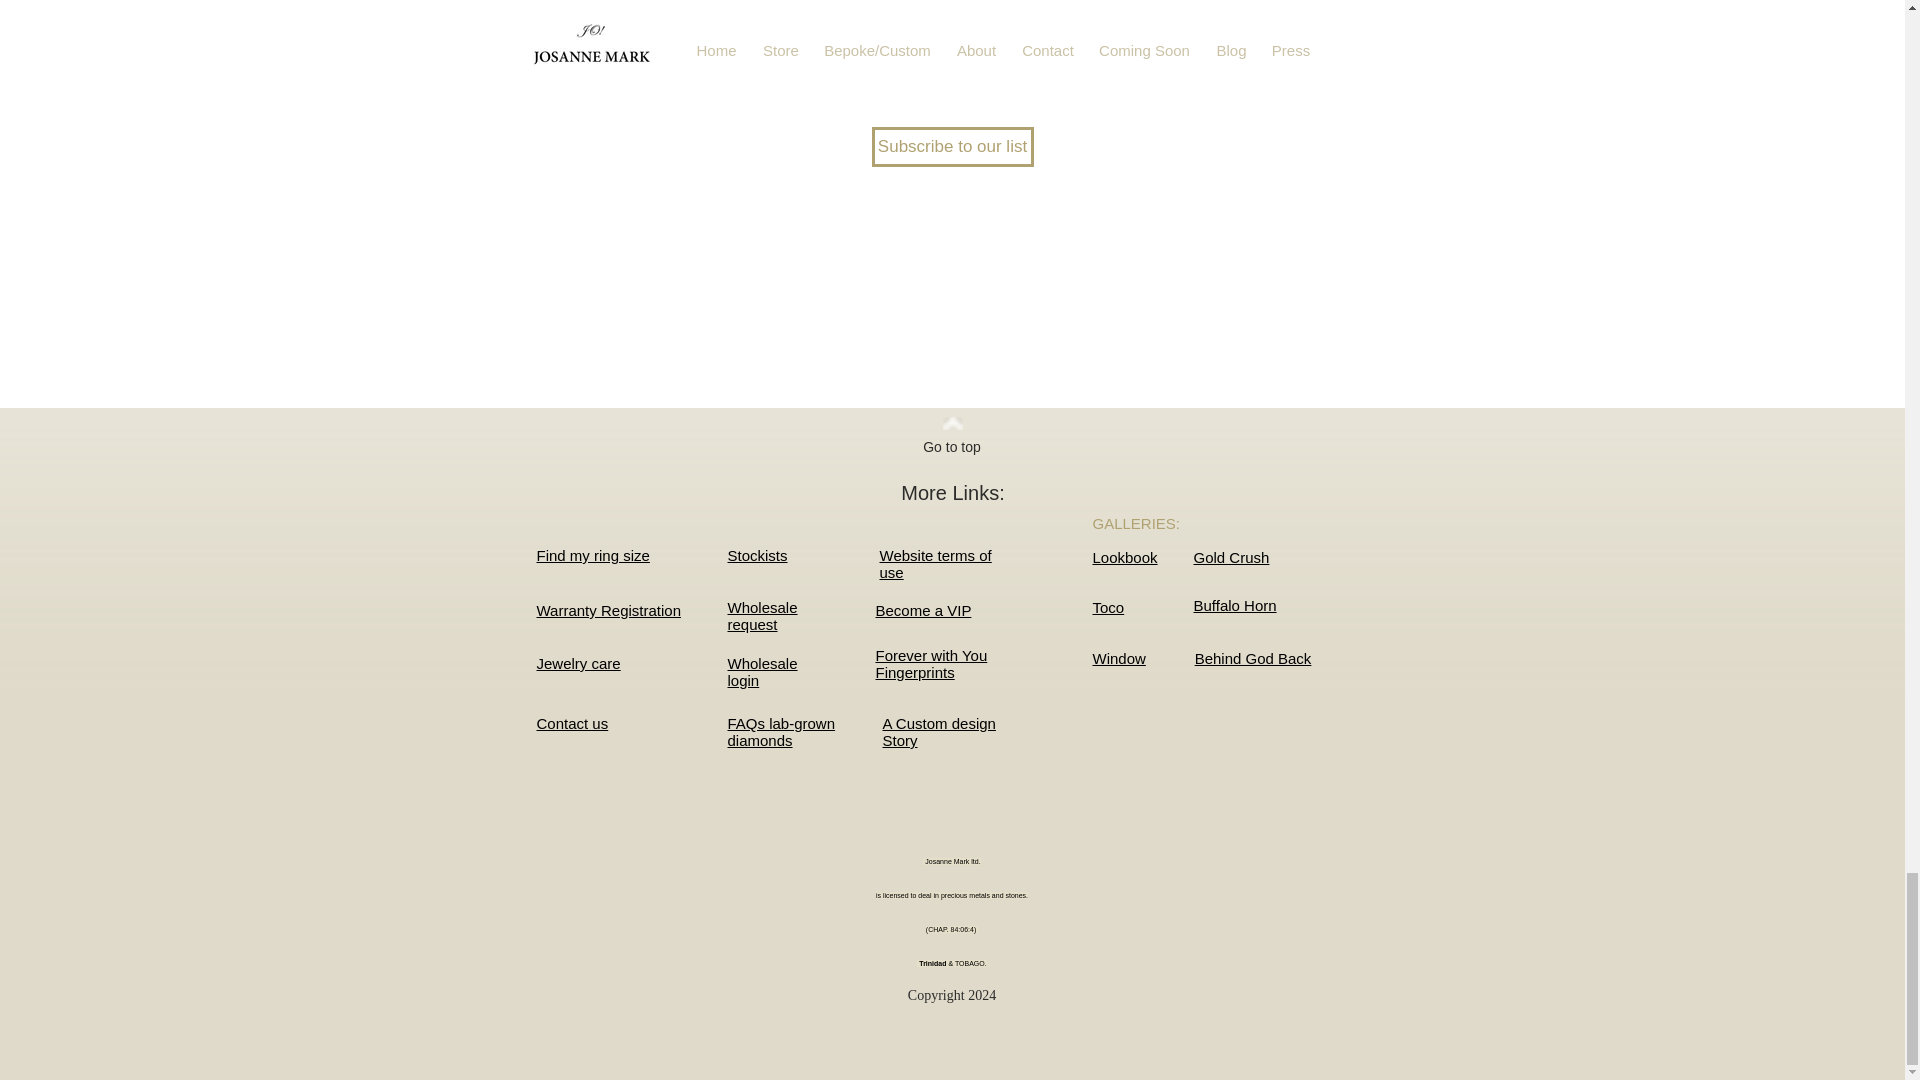 This screenshot has height=1080, width=1920. I want to click on Subscribe to our list, so click(952, 147).